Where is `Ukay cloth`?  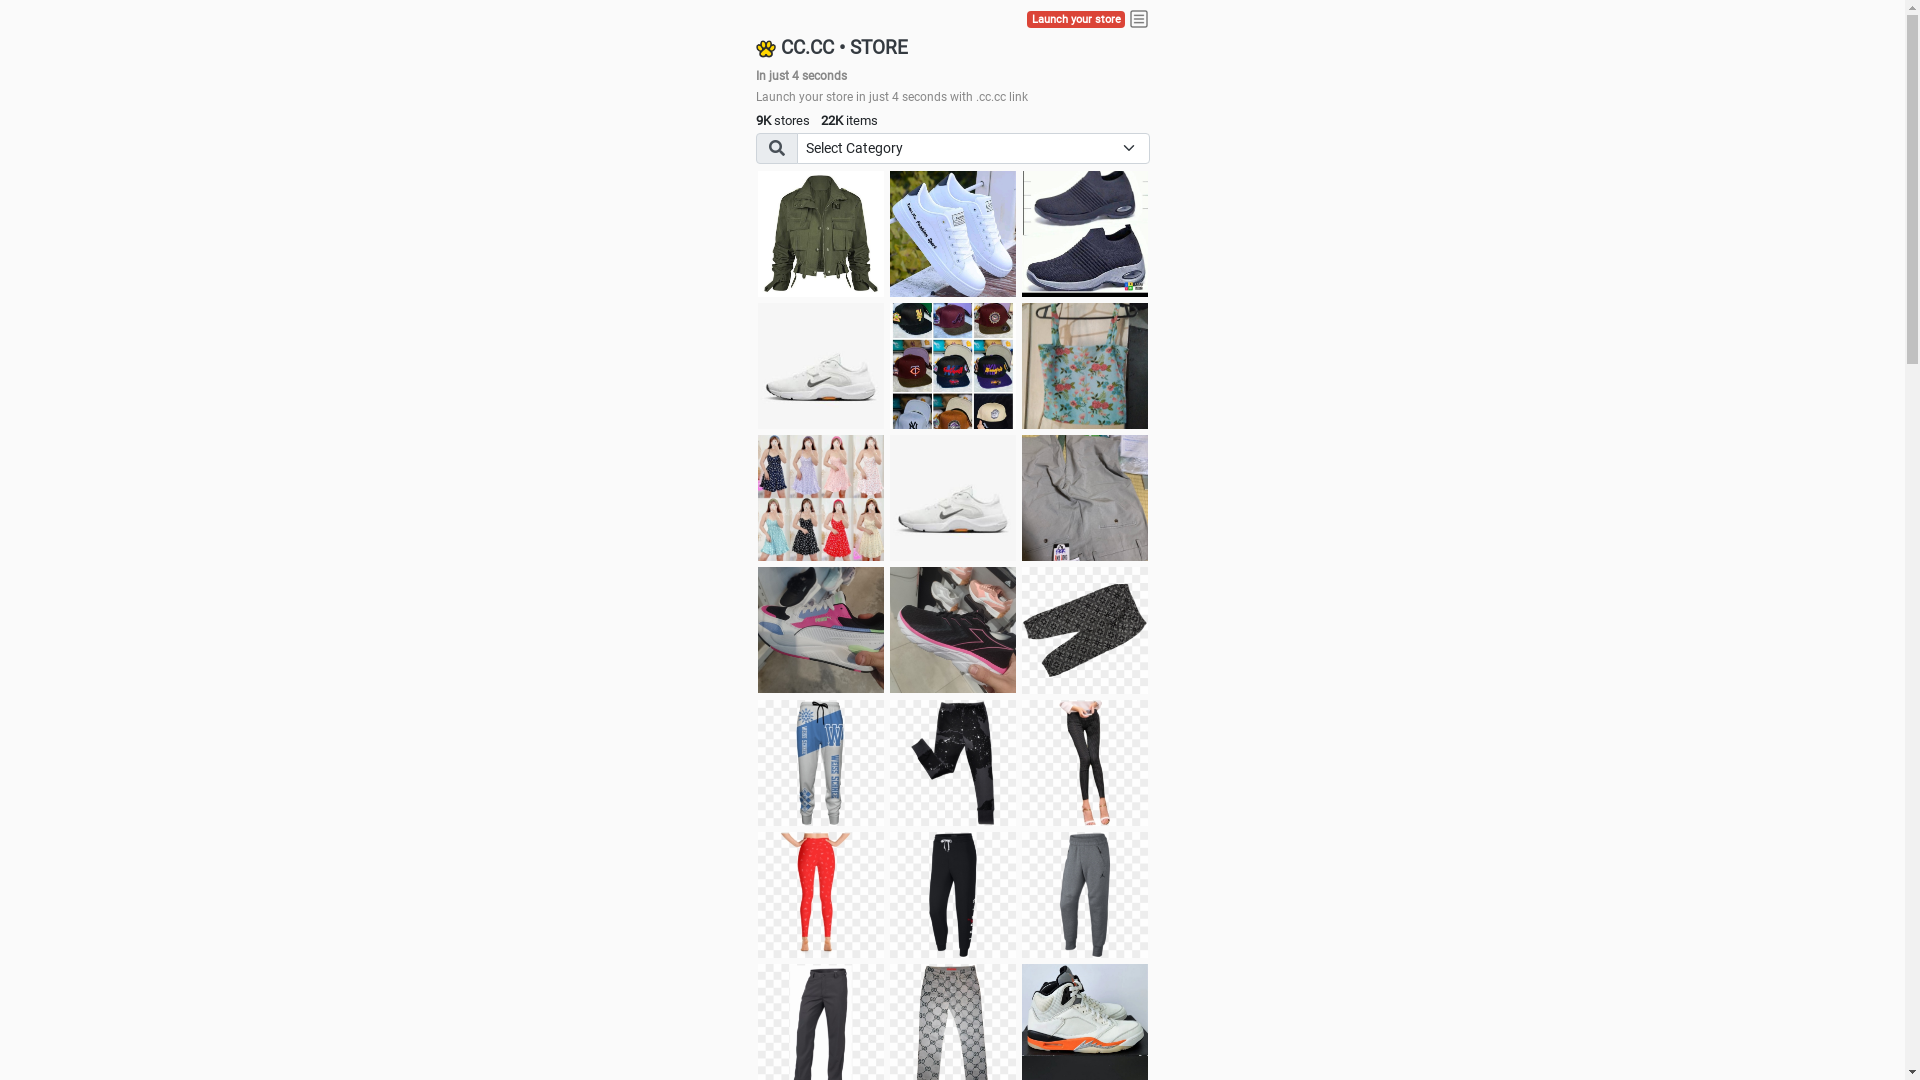 Ukay cloth is located at coordinates (1085, 366).